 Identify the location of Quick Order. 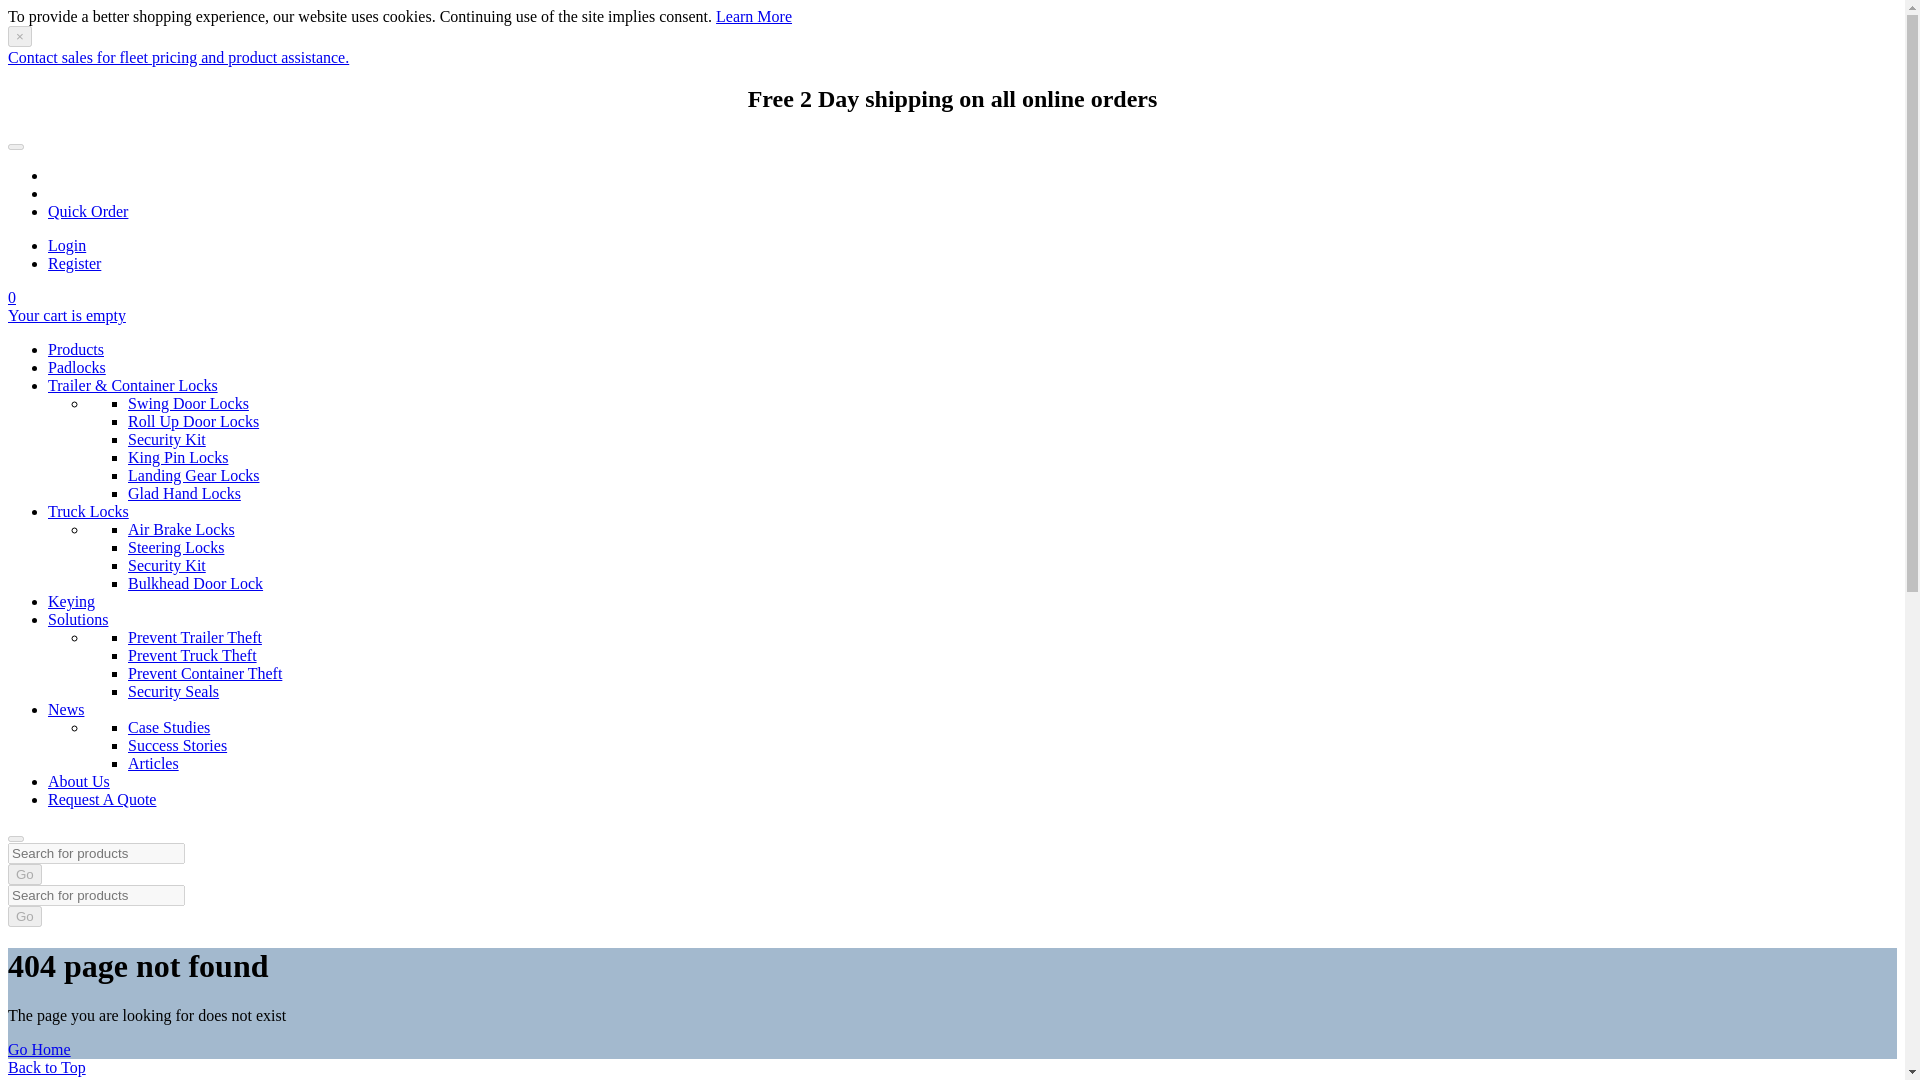
(88, 212).